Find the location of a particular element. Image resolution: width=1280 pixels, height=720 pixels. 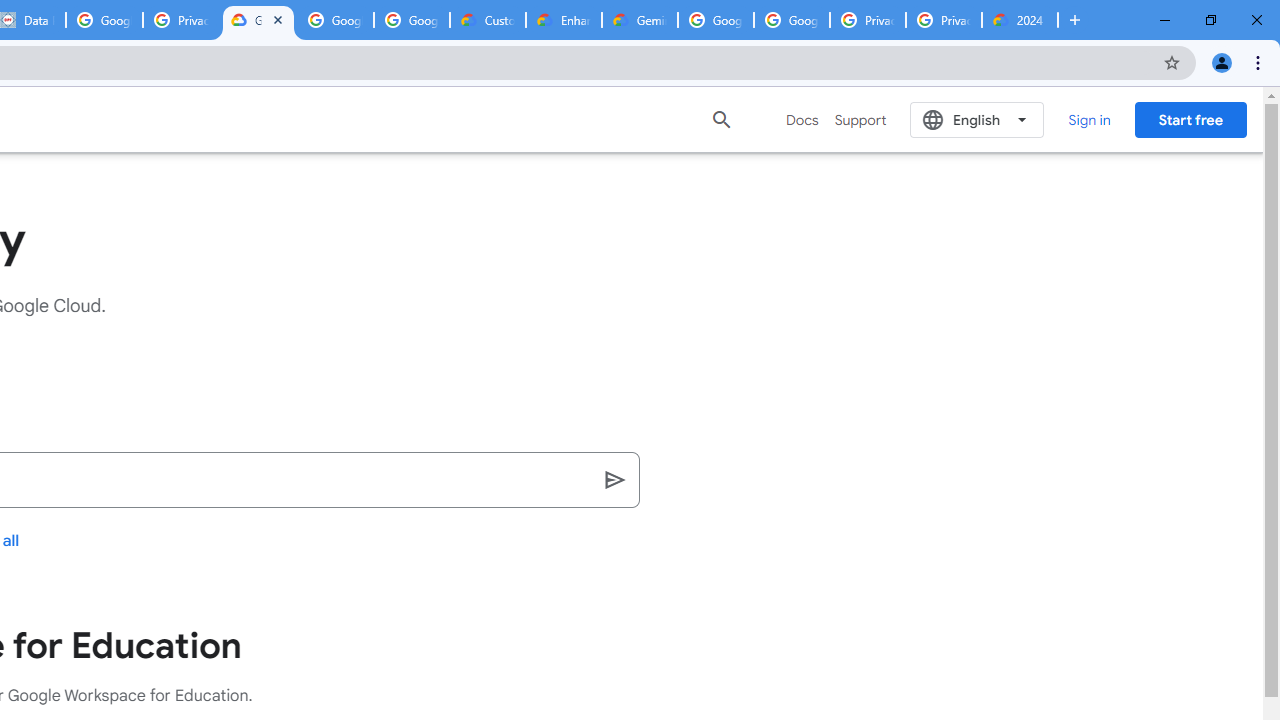

Google Cloud Terms Directory | Google Cloud is located at coordinates (258, 20).